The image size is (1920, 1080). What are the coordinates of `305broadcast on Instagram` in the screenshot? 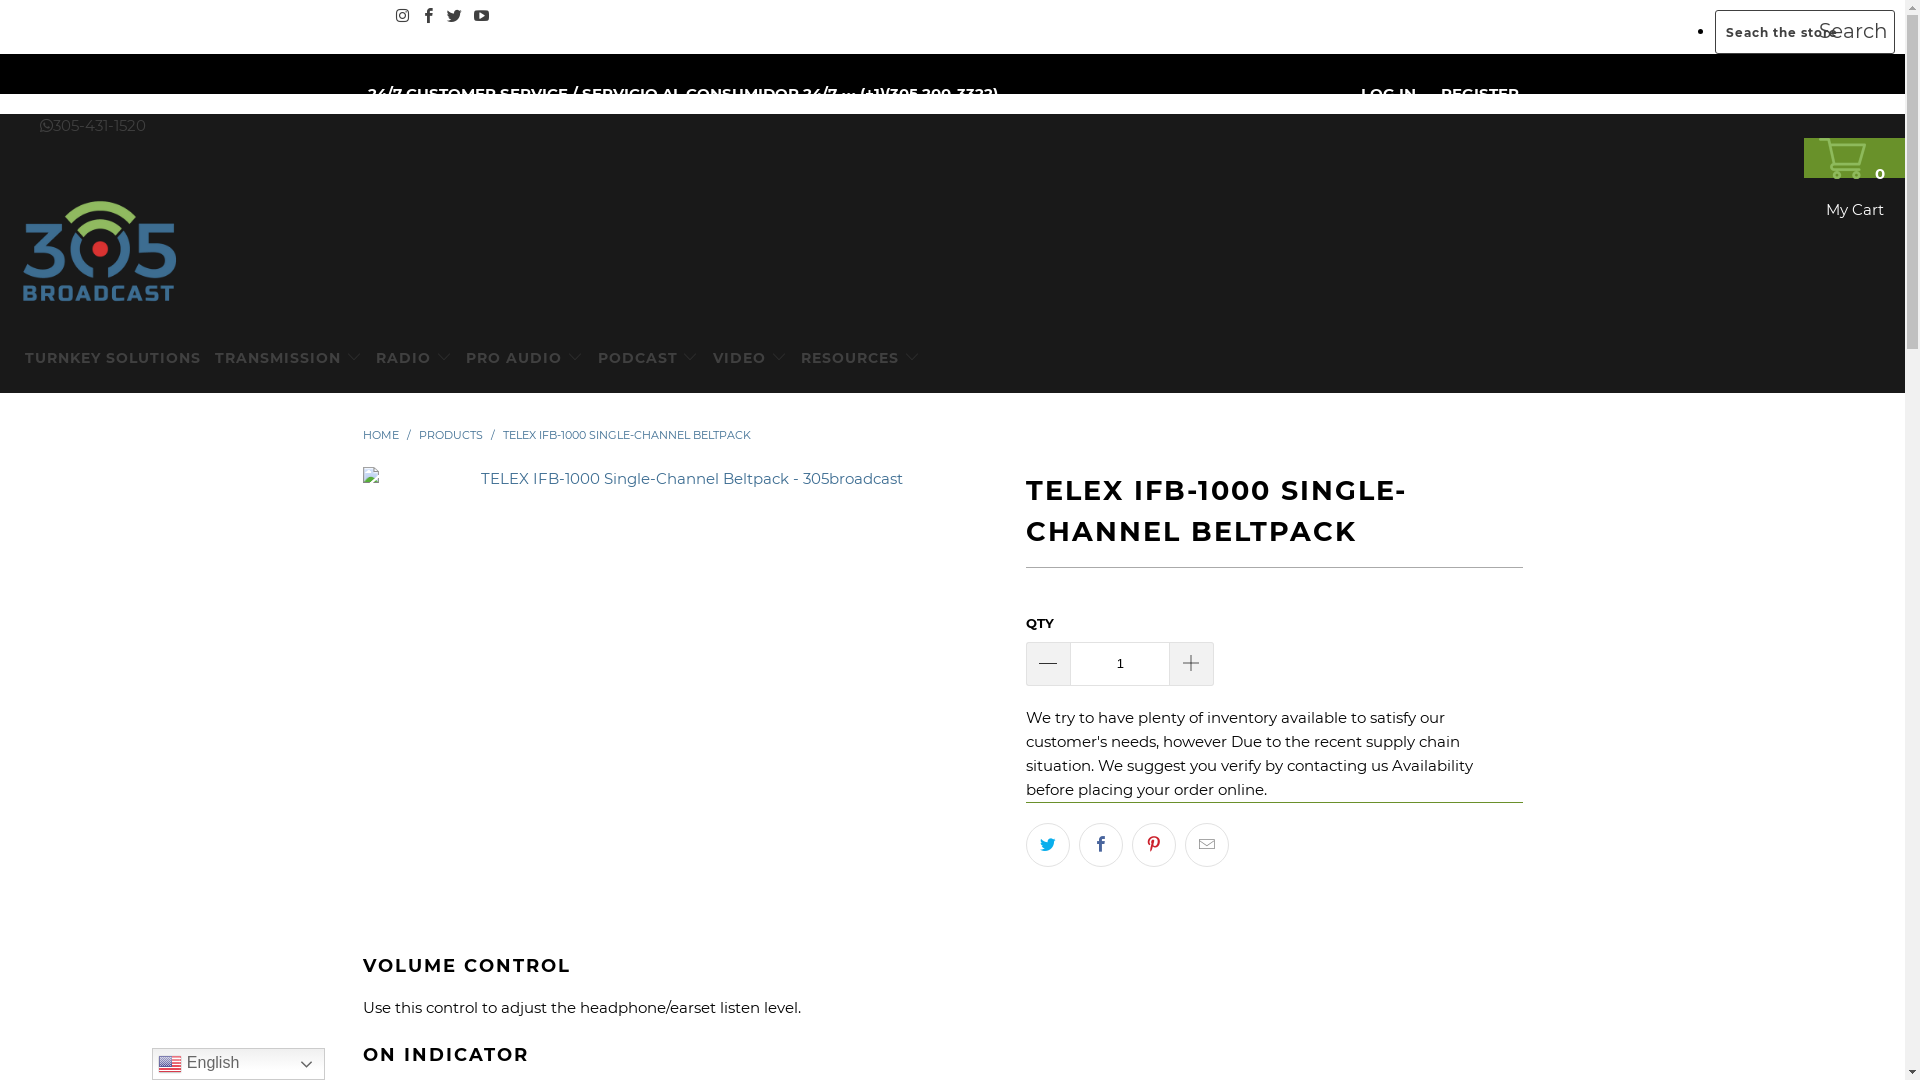 It's located at (402, 16).